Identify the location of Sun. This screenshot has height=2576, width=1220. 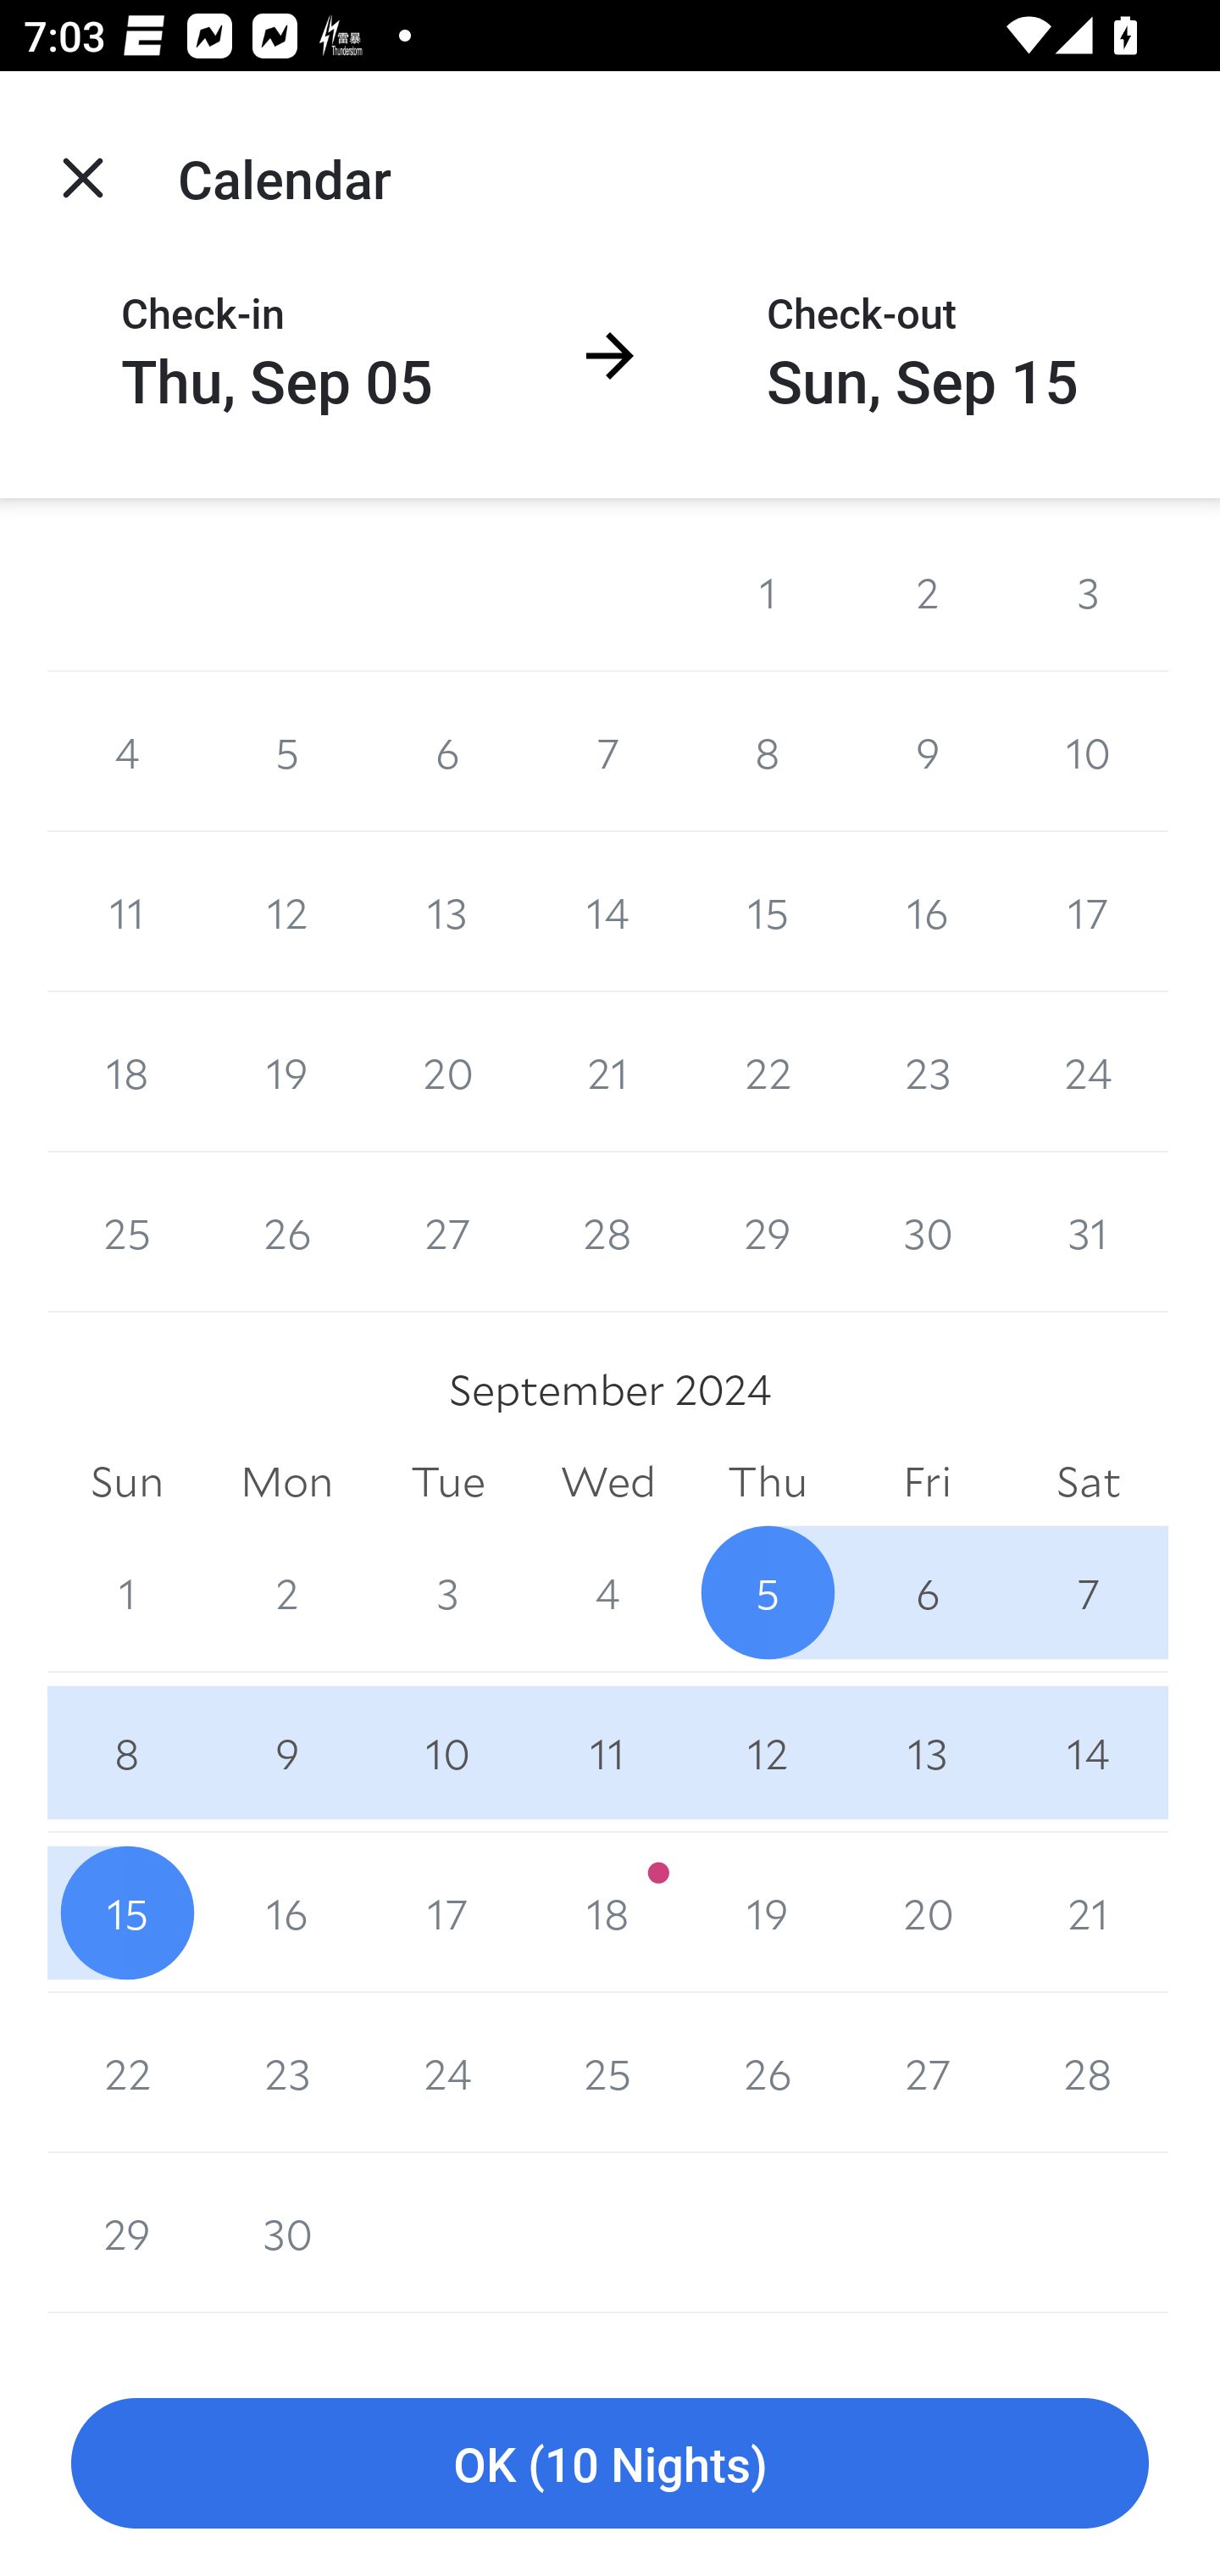
(127, 1481).